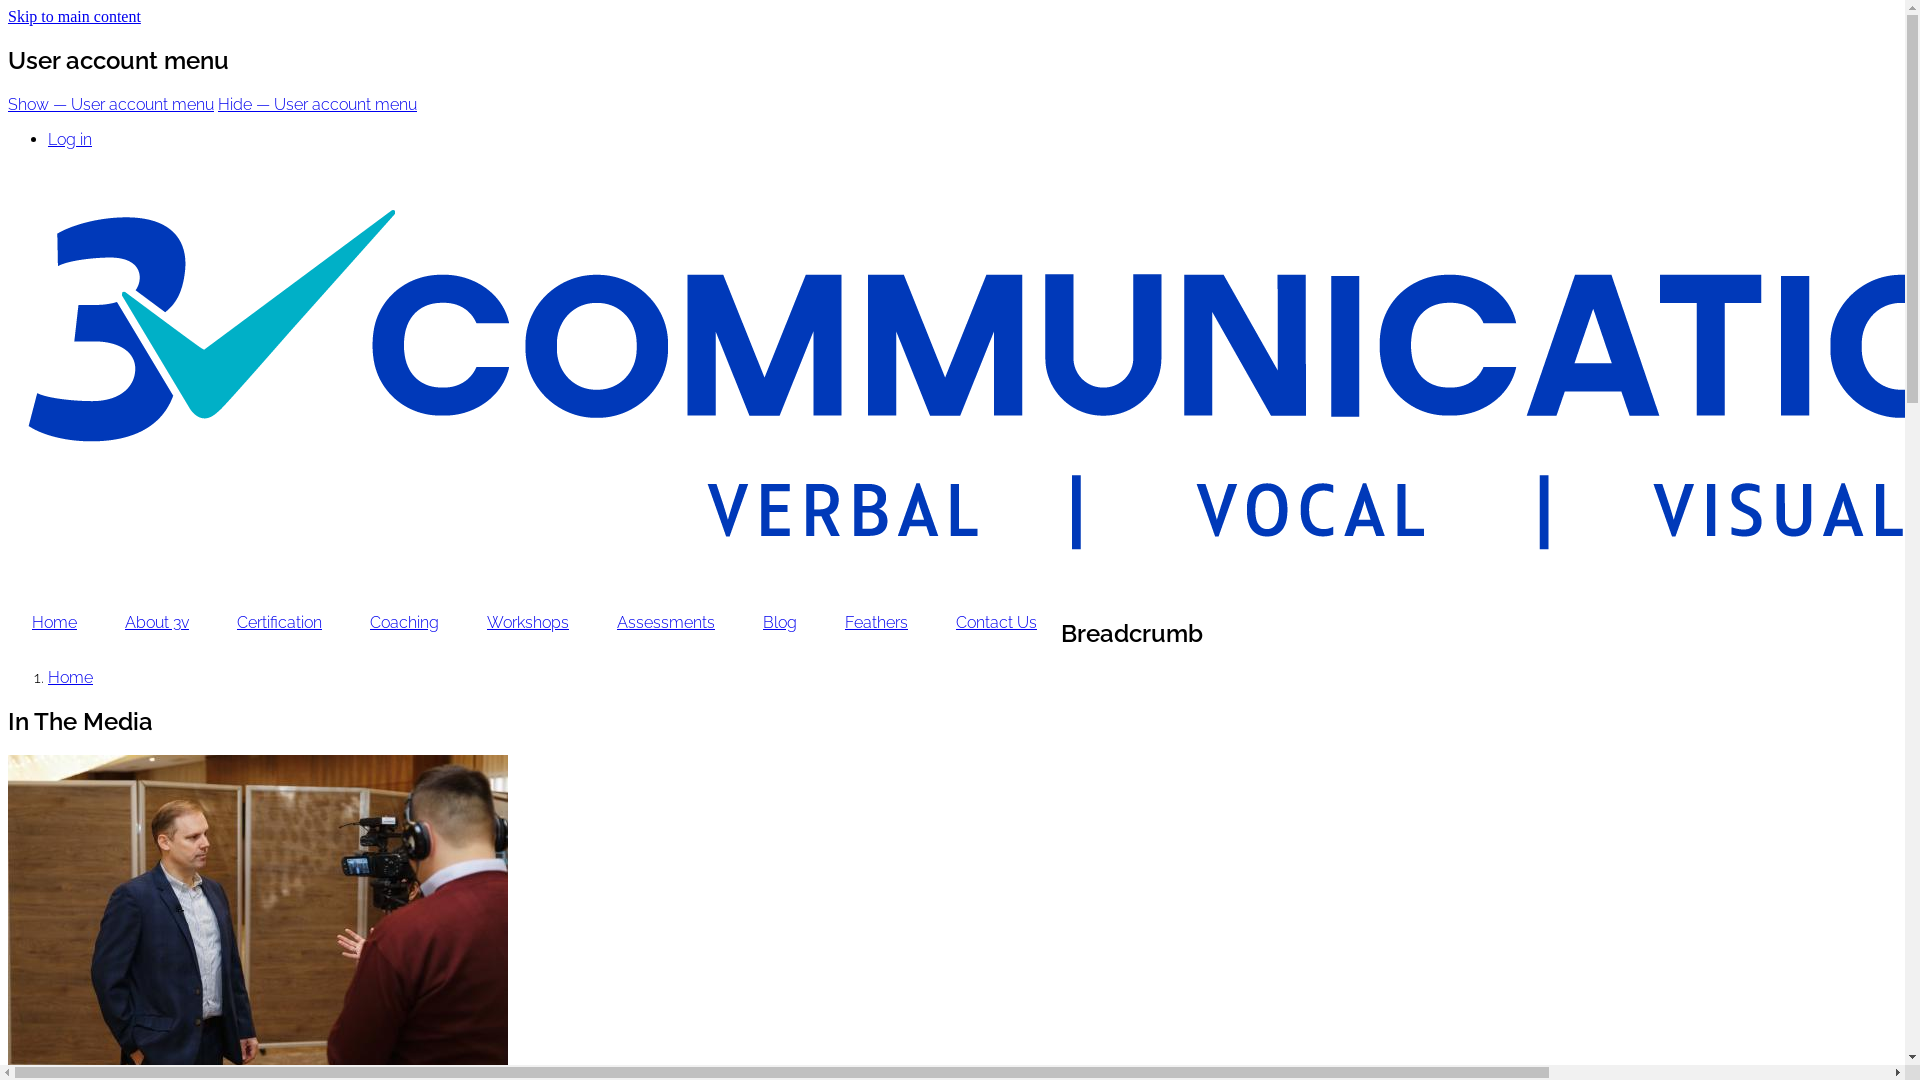 This screenshot has width=1920, height=1080. Describe the element at coordinates (54, 623) in the screenshot. I see `Home` at that location.